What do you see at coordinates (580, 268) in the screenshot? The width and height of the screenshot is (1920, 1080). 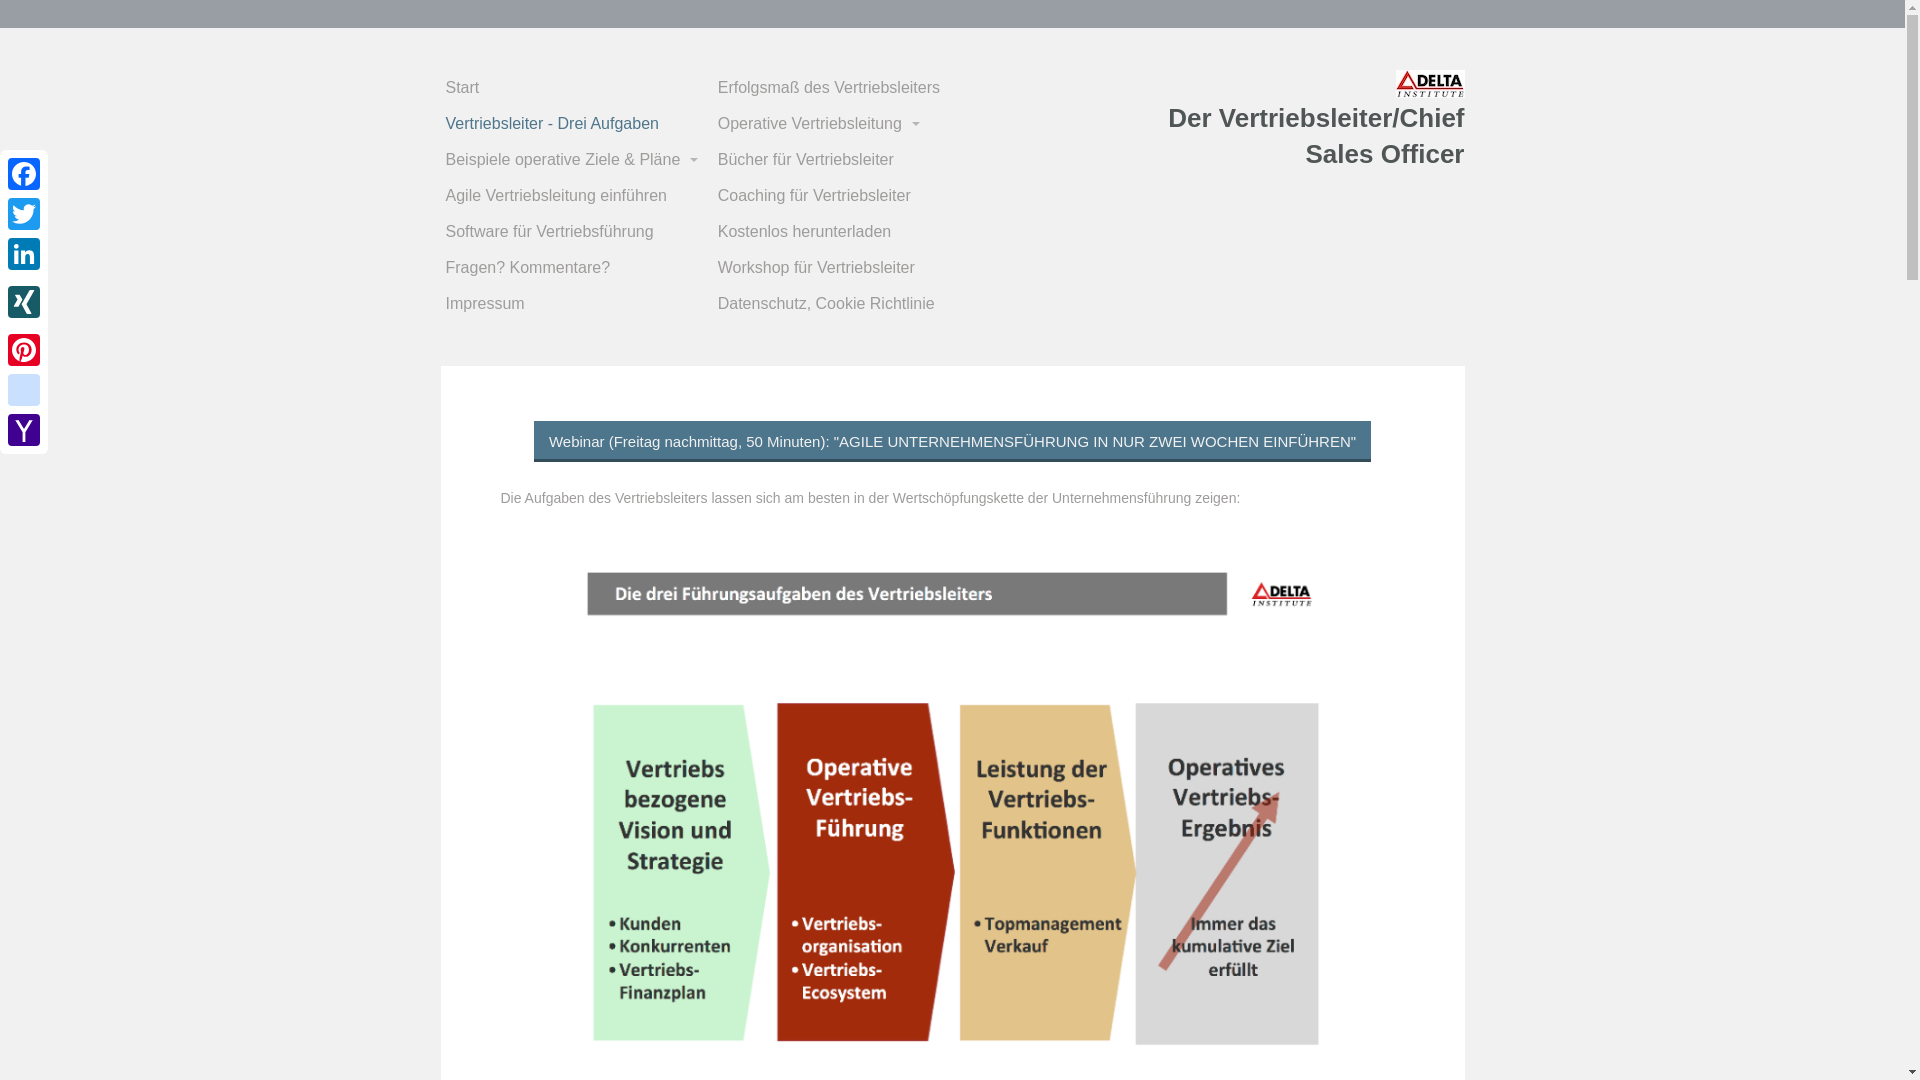 I see `Fragen? Kommentare?` at bounding box center [580, 268].